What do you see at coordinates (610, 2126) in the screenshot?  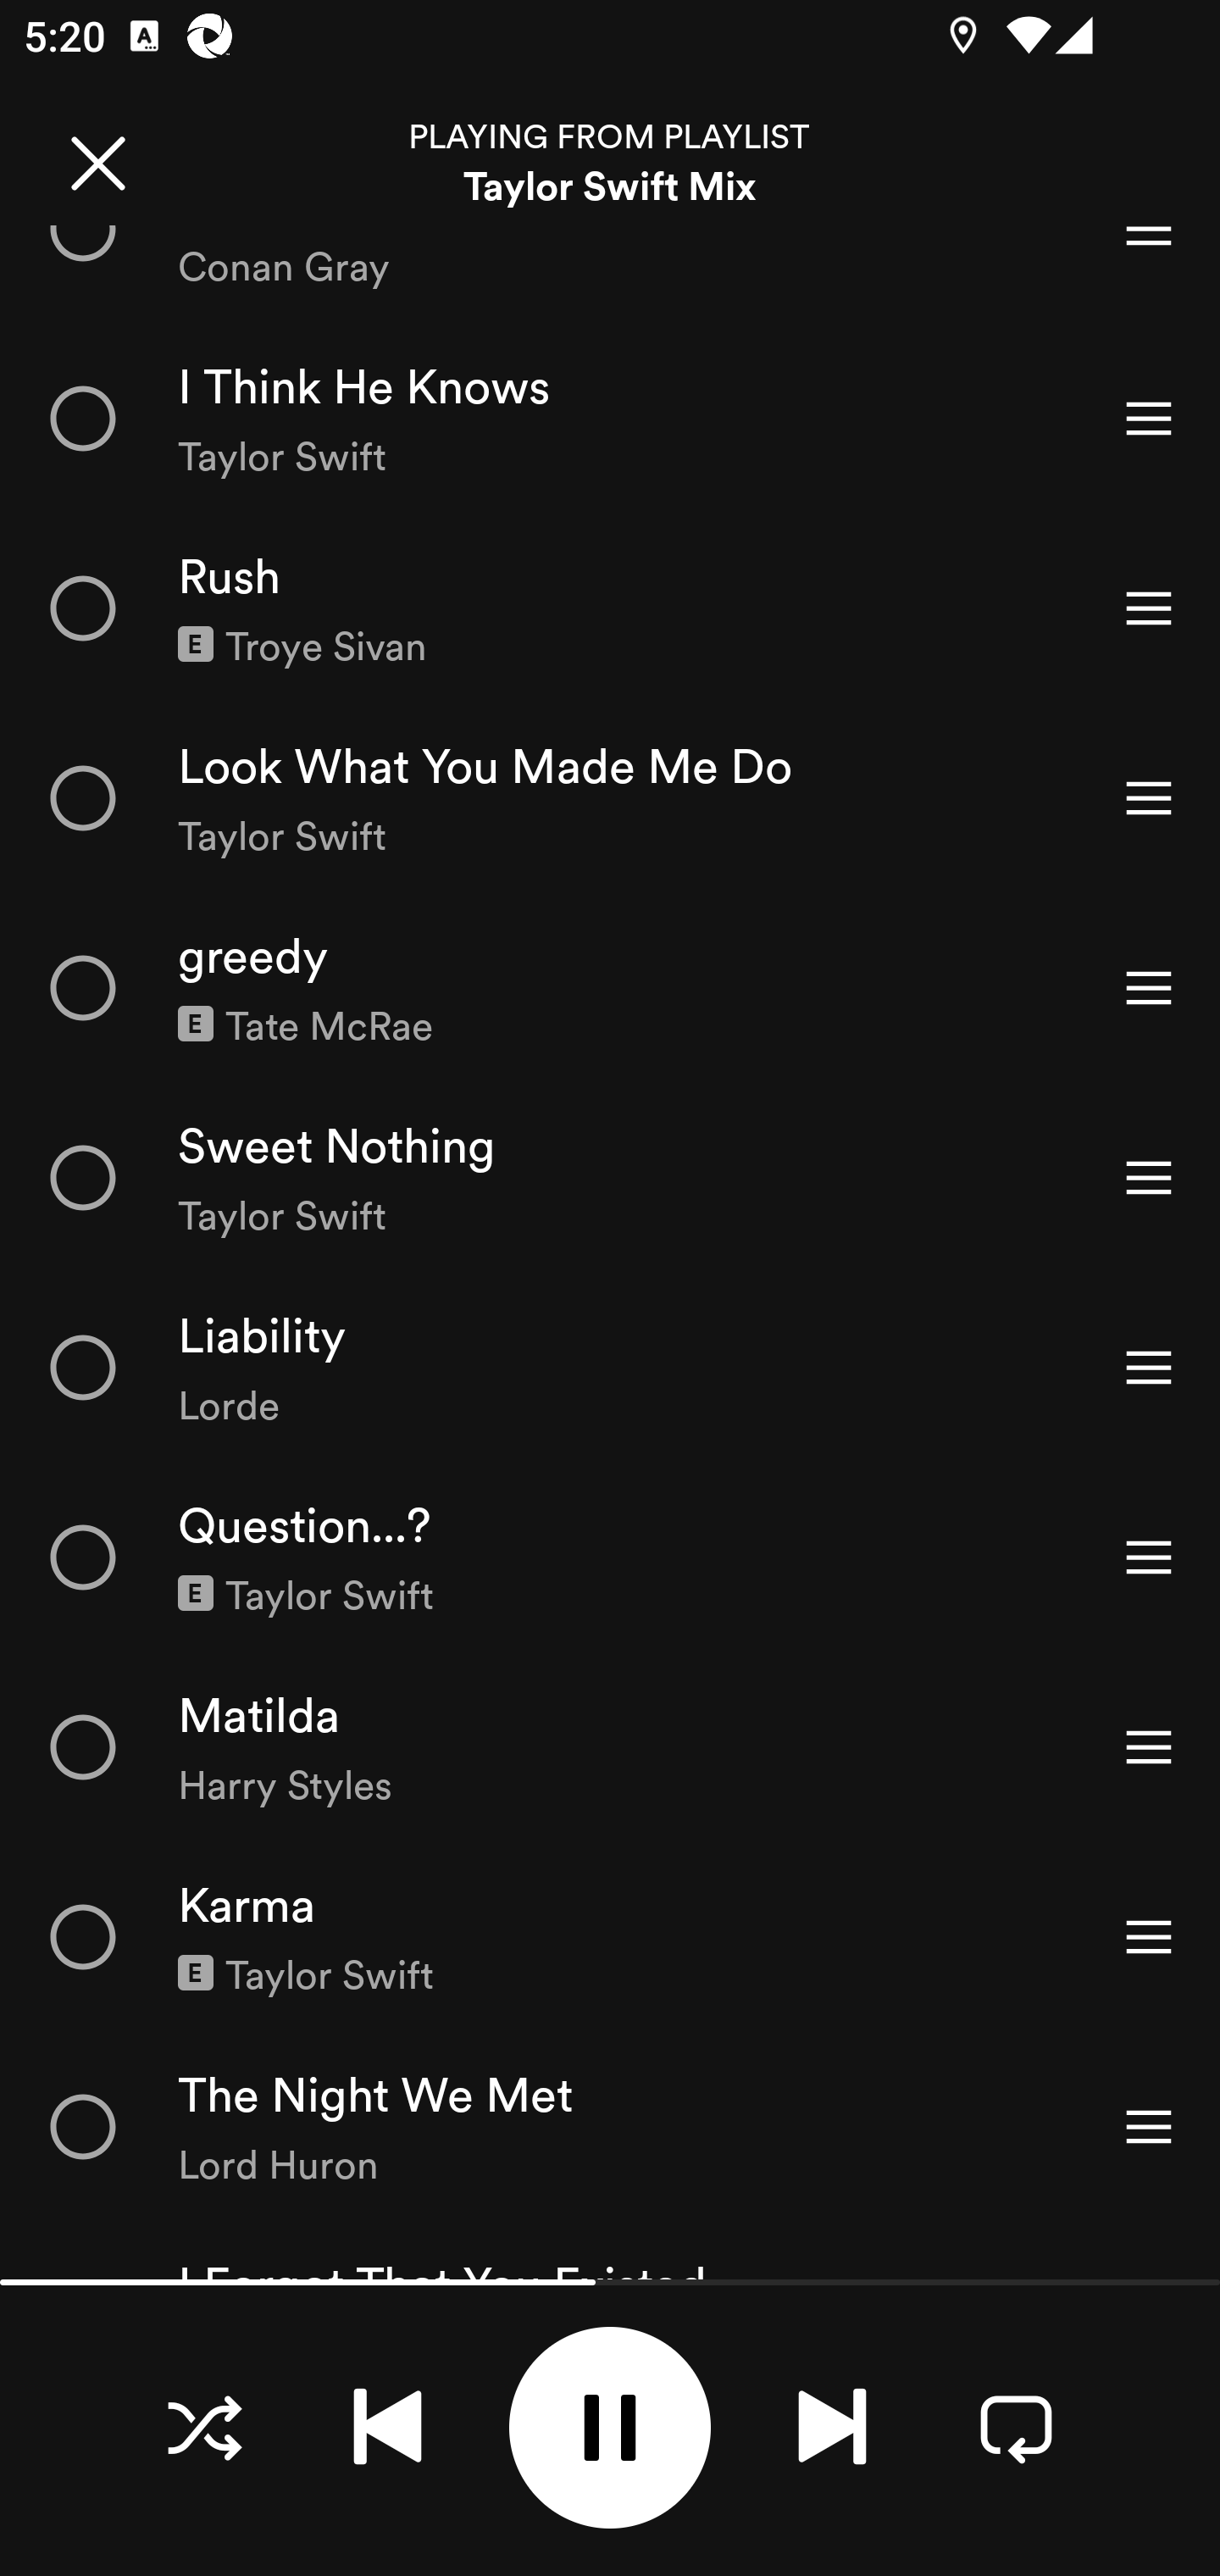 I see `The Night We Met Lord Huron Reorder track` at bounding box center [610, 2126].